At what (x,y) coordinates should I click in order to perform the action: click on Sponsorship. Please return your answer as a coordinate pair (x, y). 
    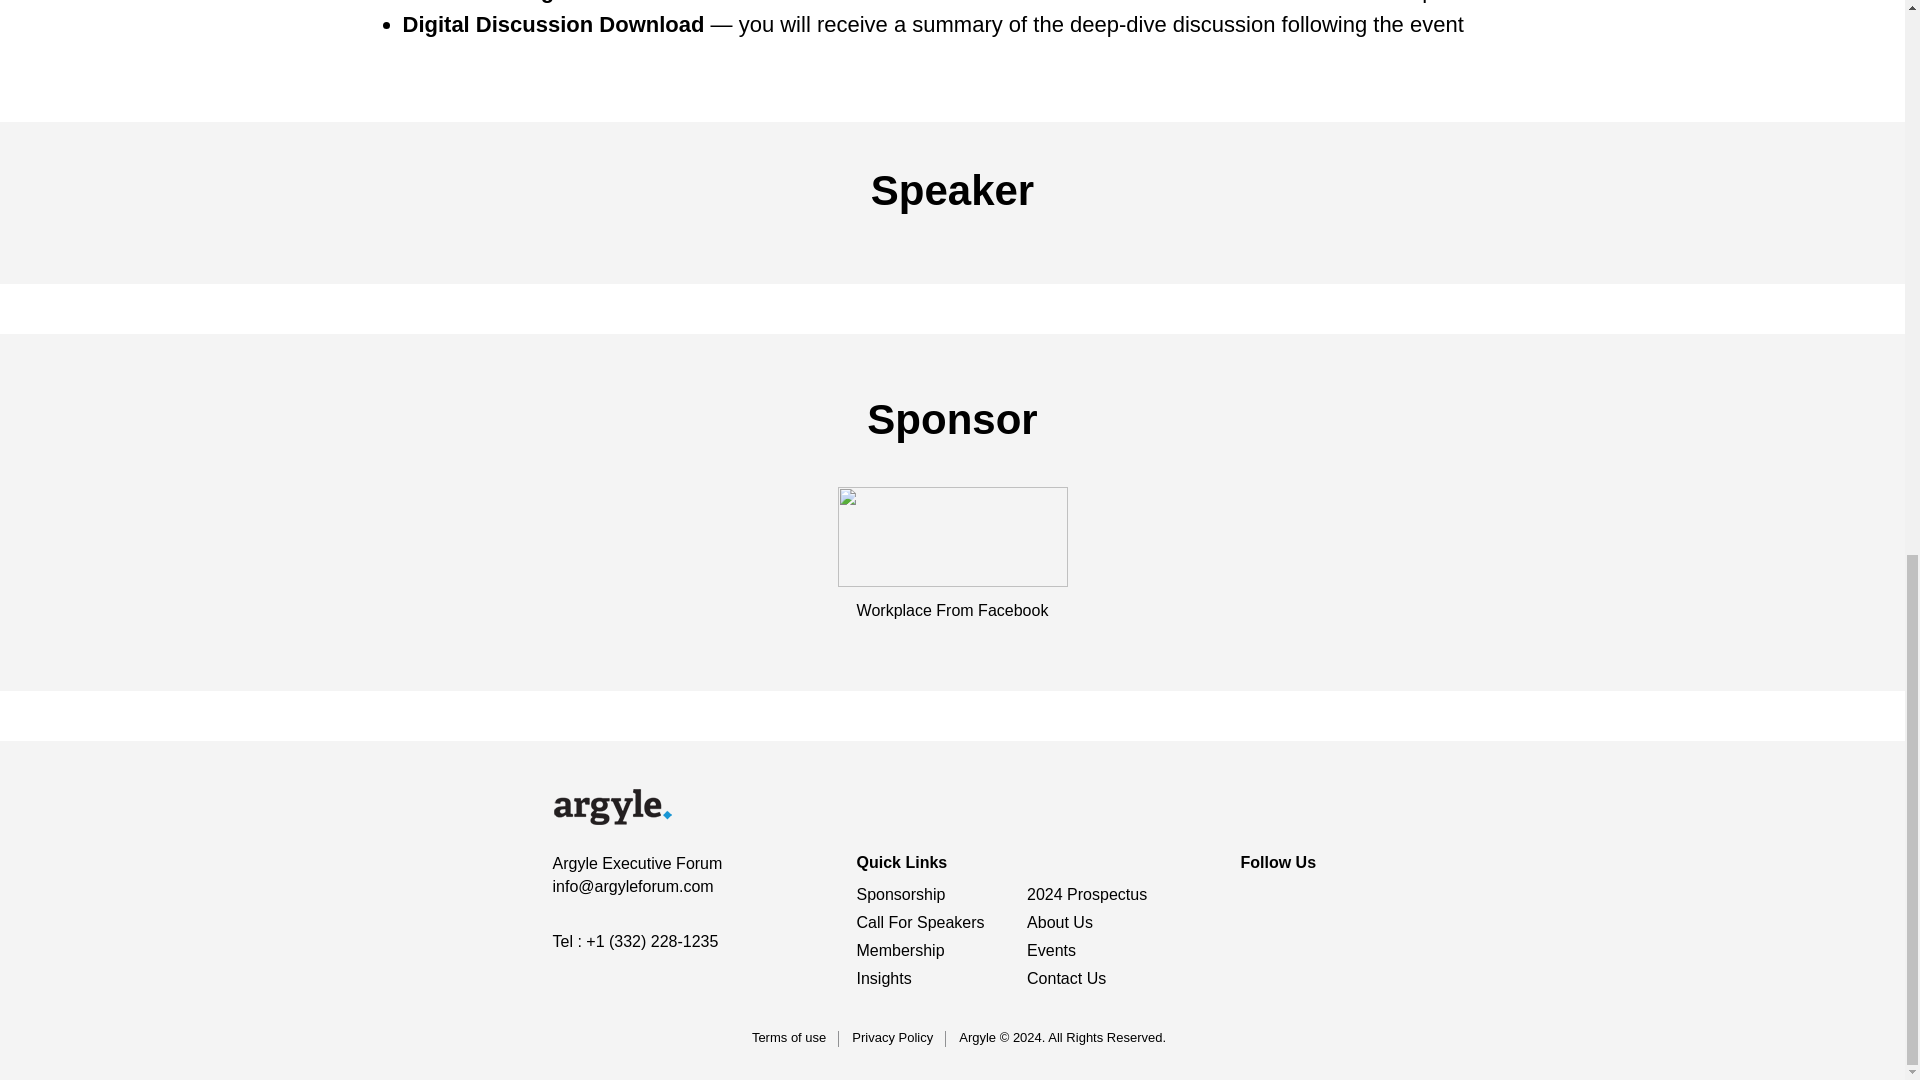
    Looking at the image, I should click on (900, 894).